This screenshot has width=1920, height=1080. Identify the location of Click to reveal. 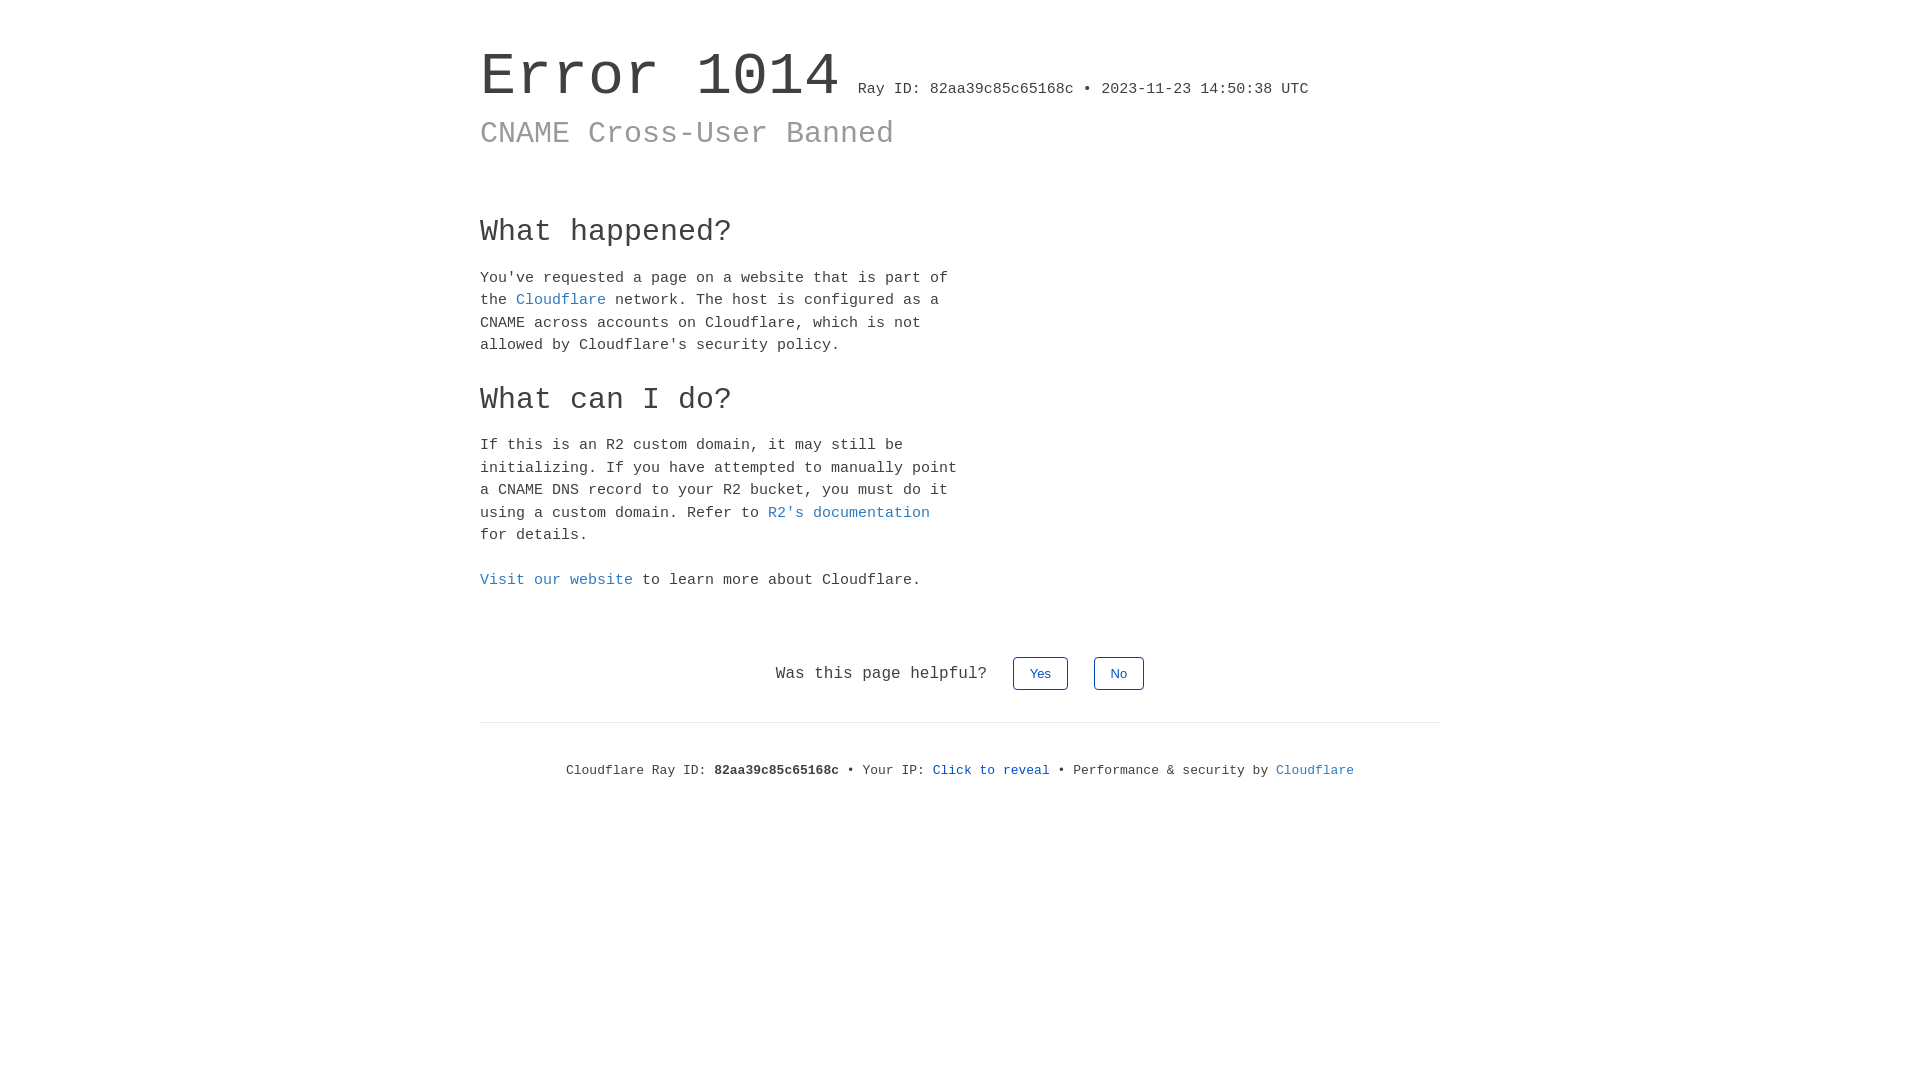
(992, 770).